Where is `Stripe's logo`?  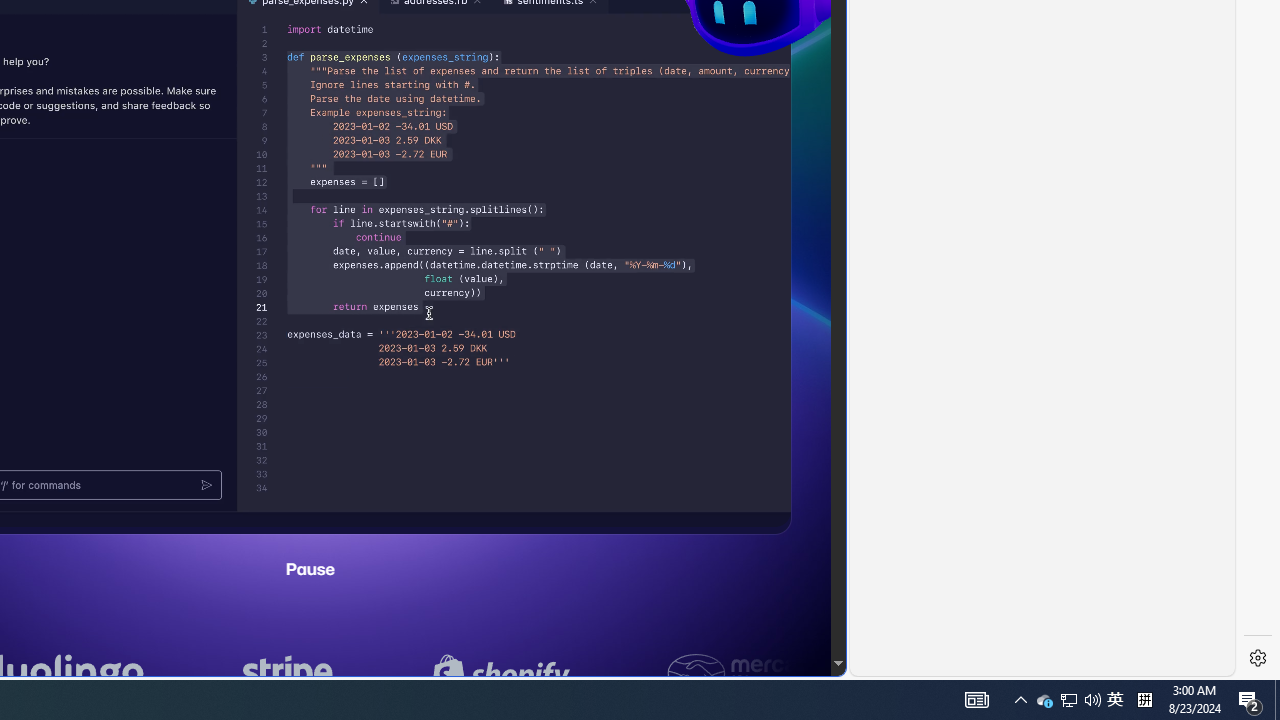 Stripe's logo is located at coordinates (575, 674).